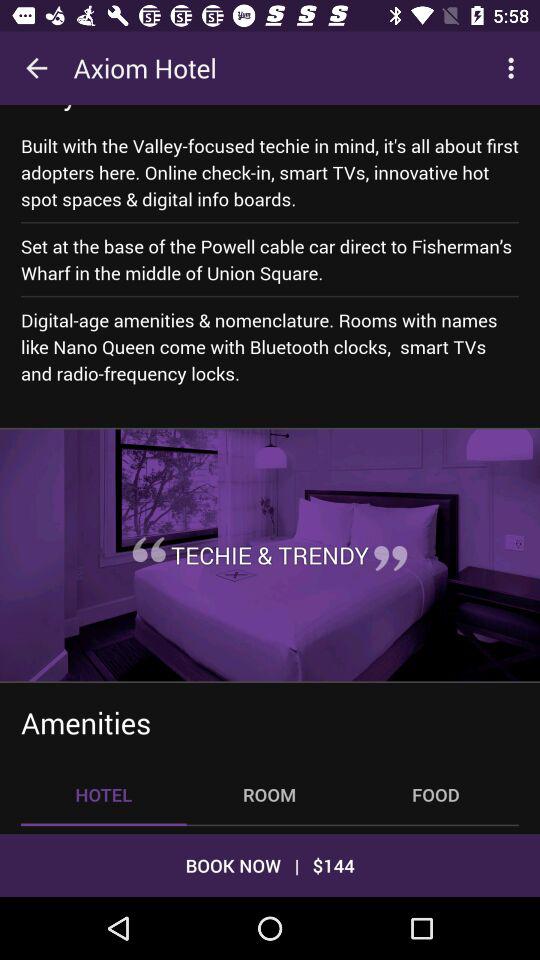 The image size is (540, 960). What do you see at coordinates (115, 108) in the screenshot?
I see `scroll until why we like` at bounding box center [115, 108].